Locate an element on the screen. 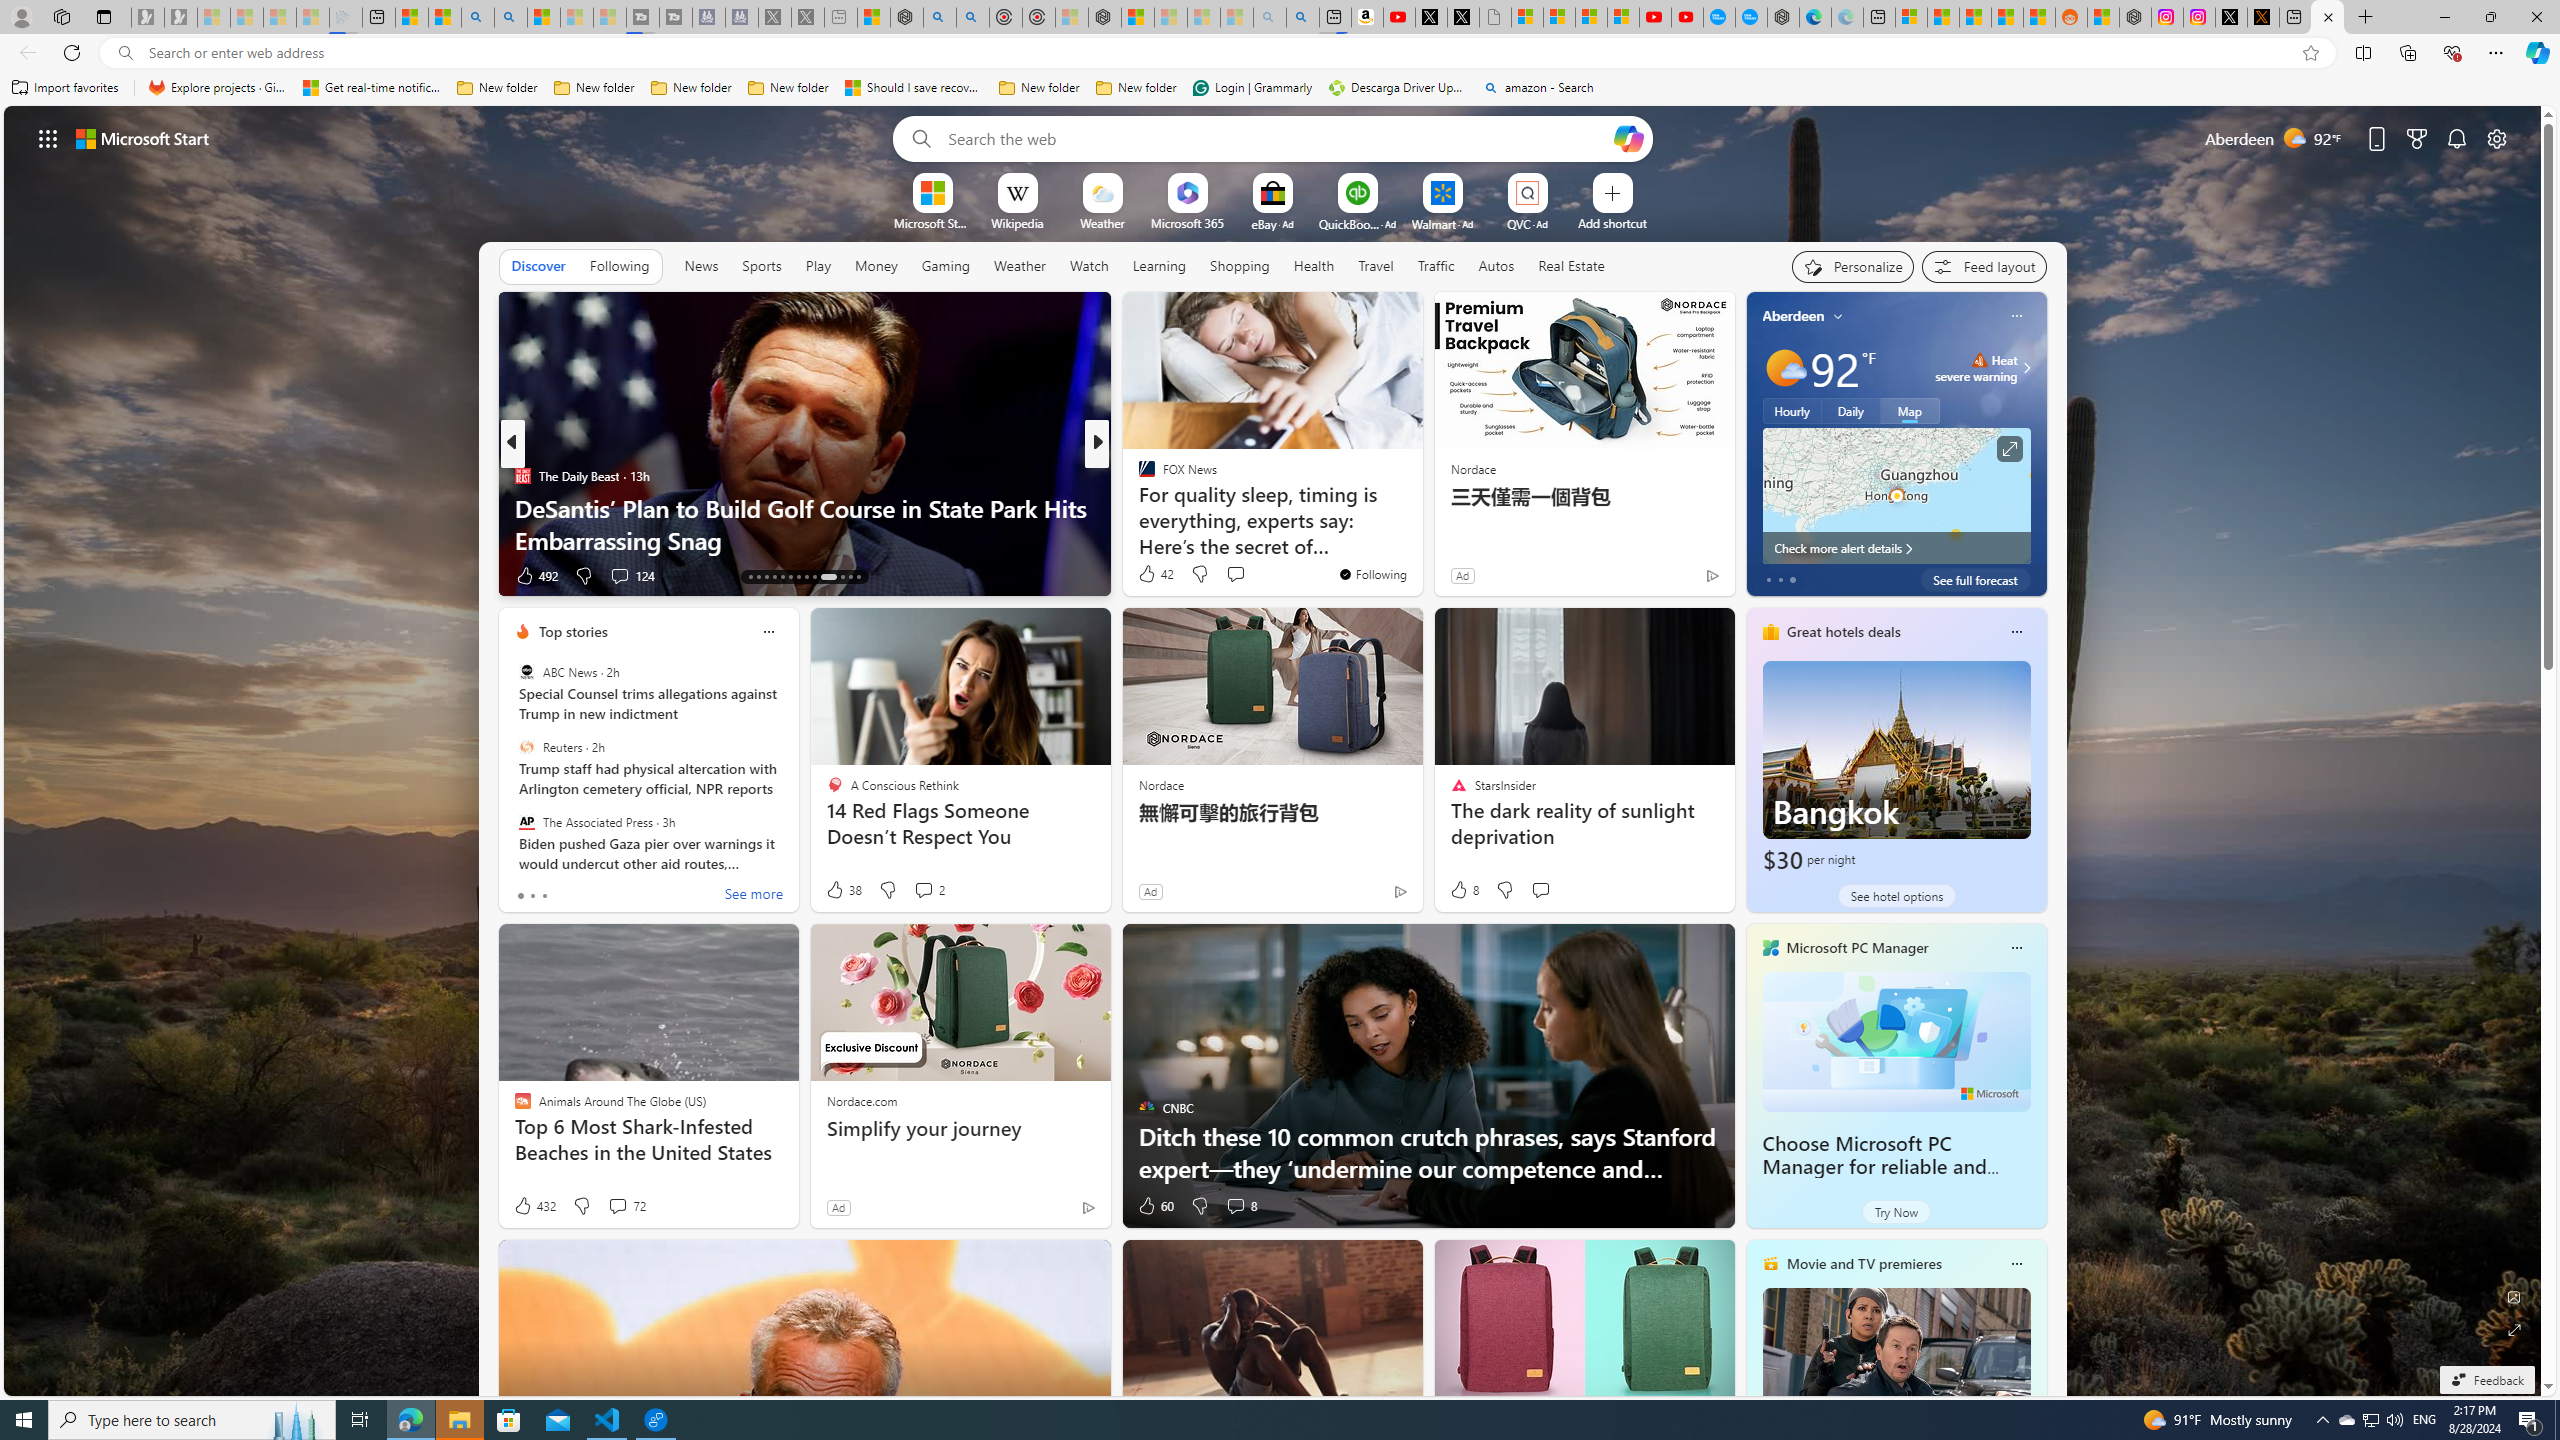  Microsoft PC Manager is located at coordinates (1858, 948).